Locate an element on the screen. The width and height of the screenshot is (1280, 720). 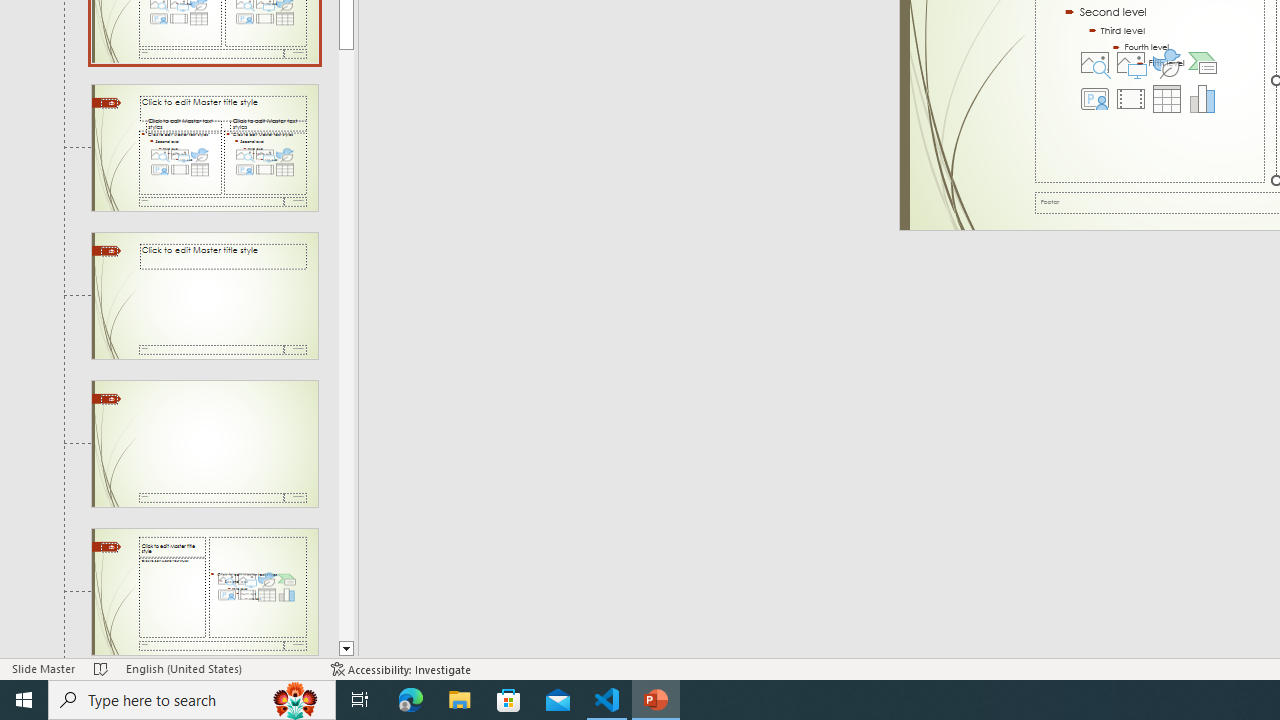
Insert a SmartArt Graphic is located at coordinates (1202, 62).